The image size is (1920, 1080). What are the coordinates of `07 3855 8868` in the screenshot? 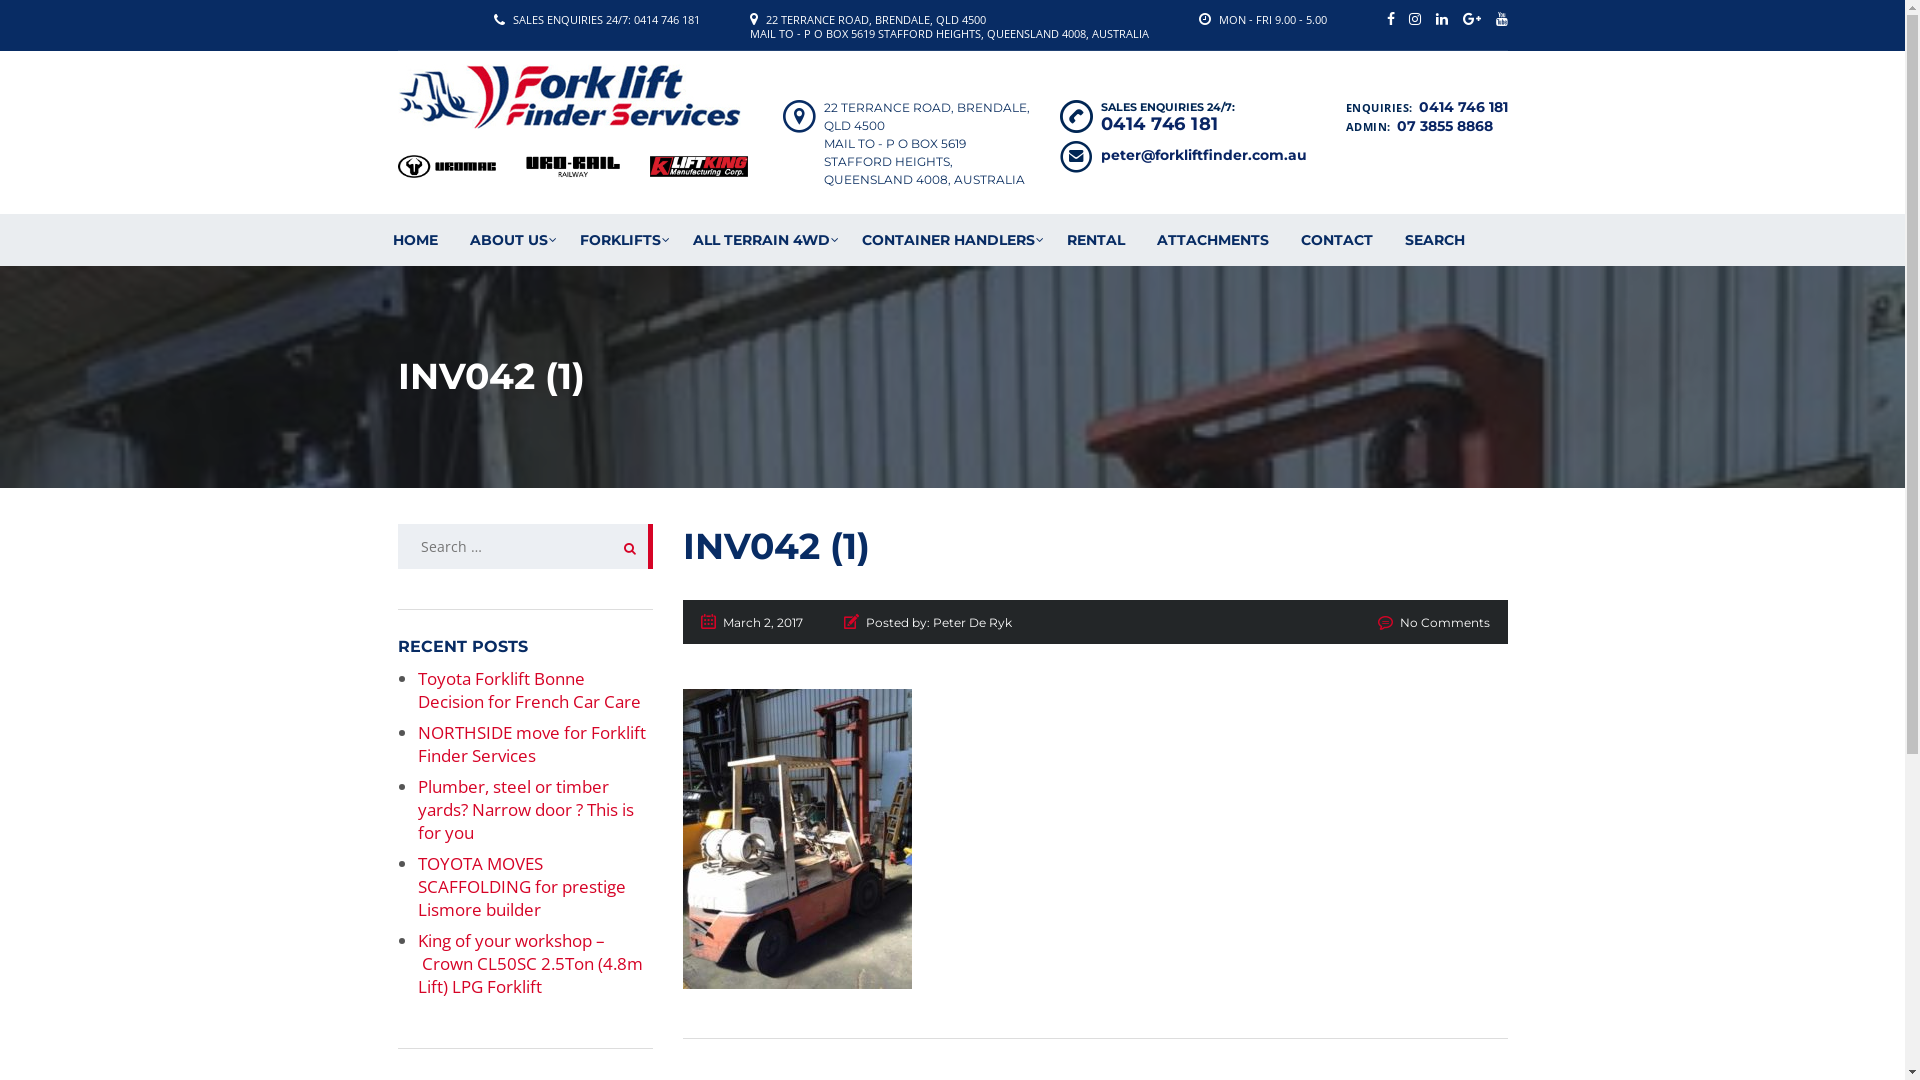 It's located at (1444, 126).